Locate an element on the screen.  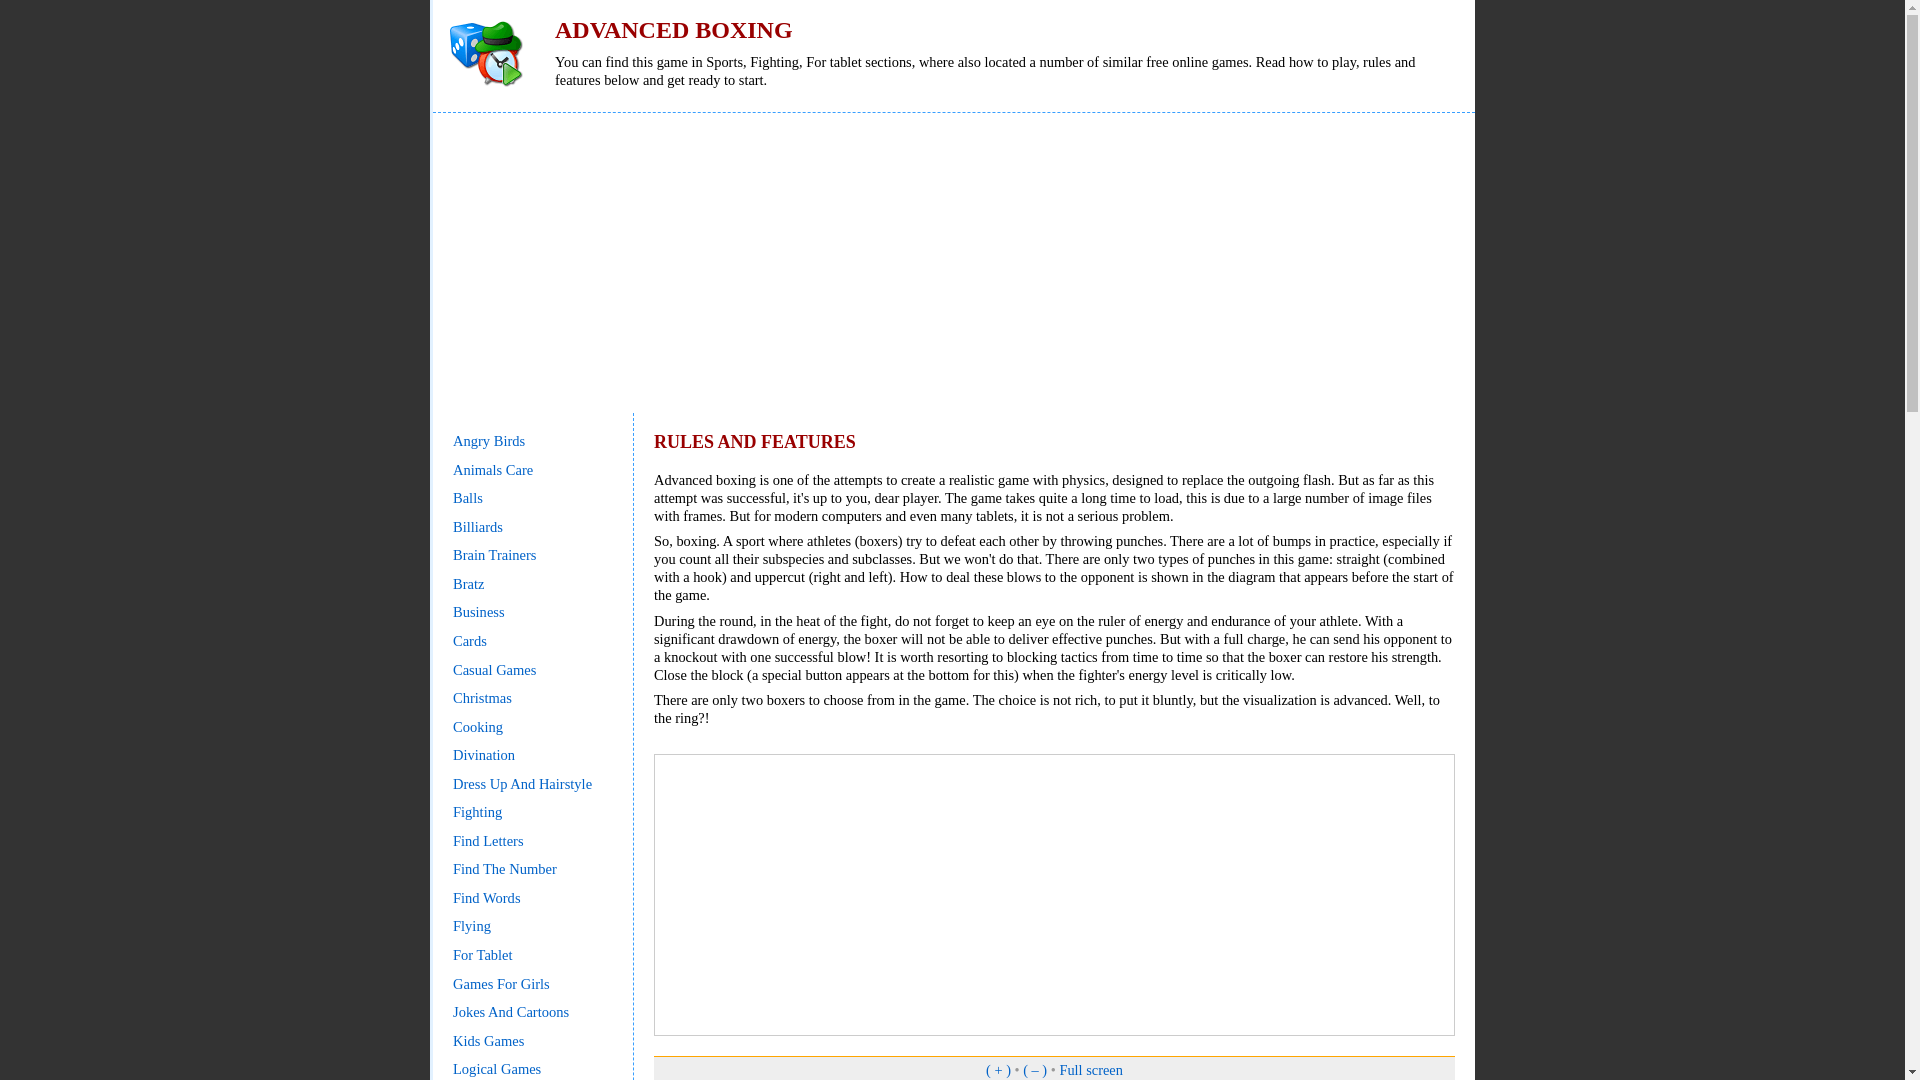
Business is located at coordinates (478, 611).